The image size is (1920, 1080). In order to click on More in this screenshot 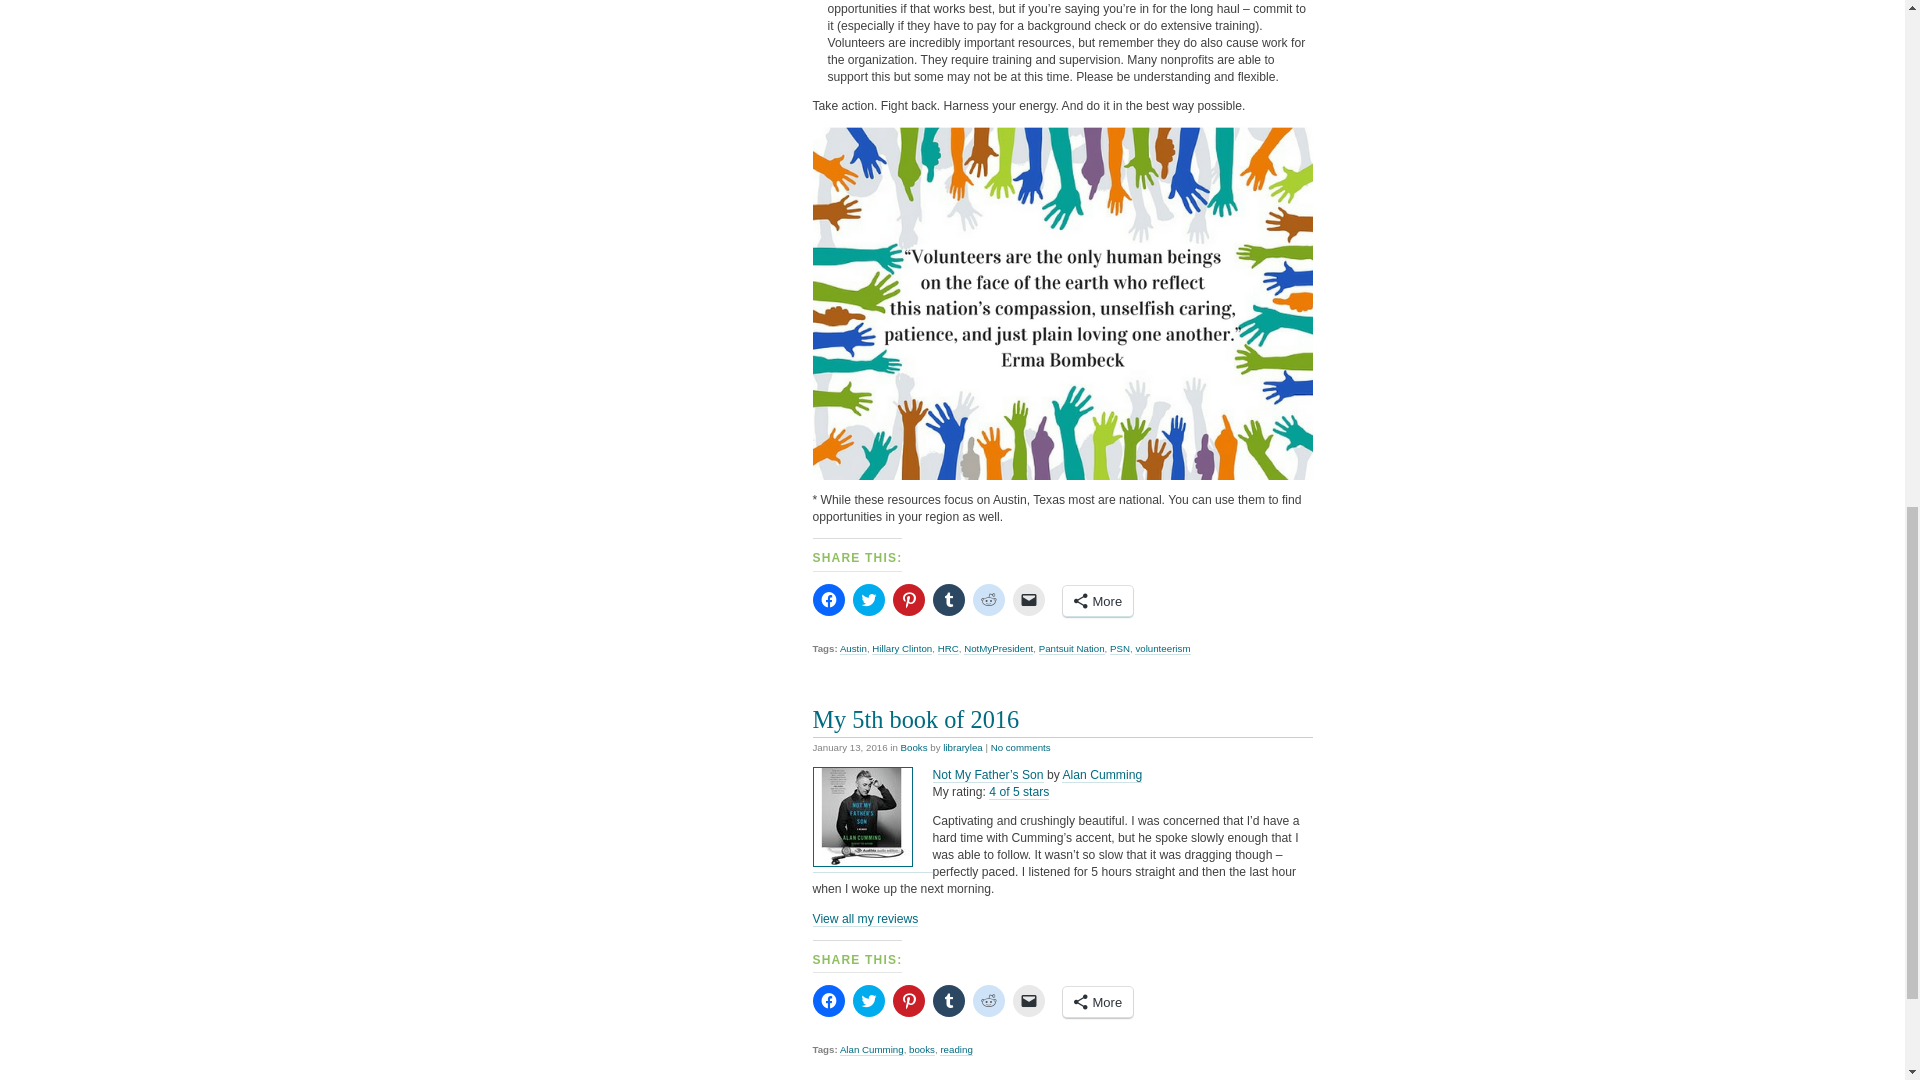, I will do `click(1096, 601)`.